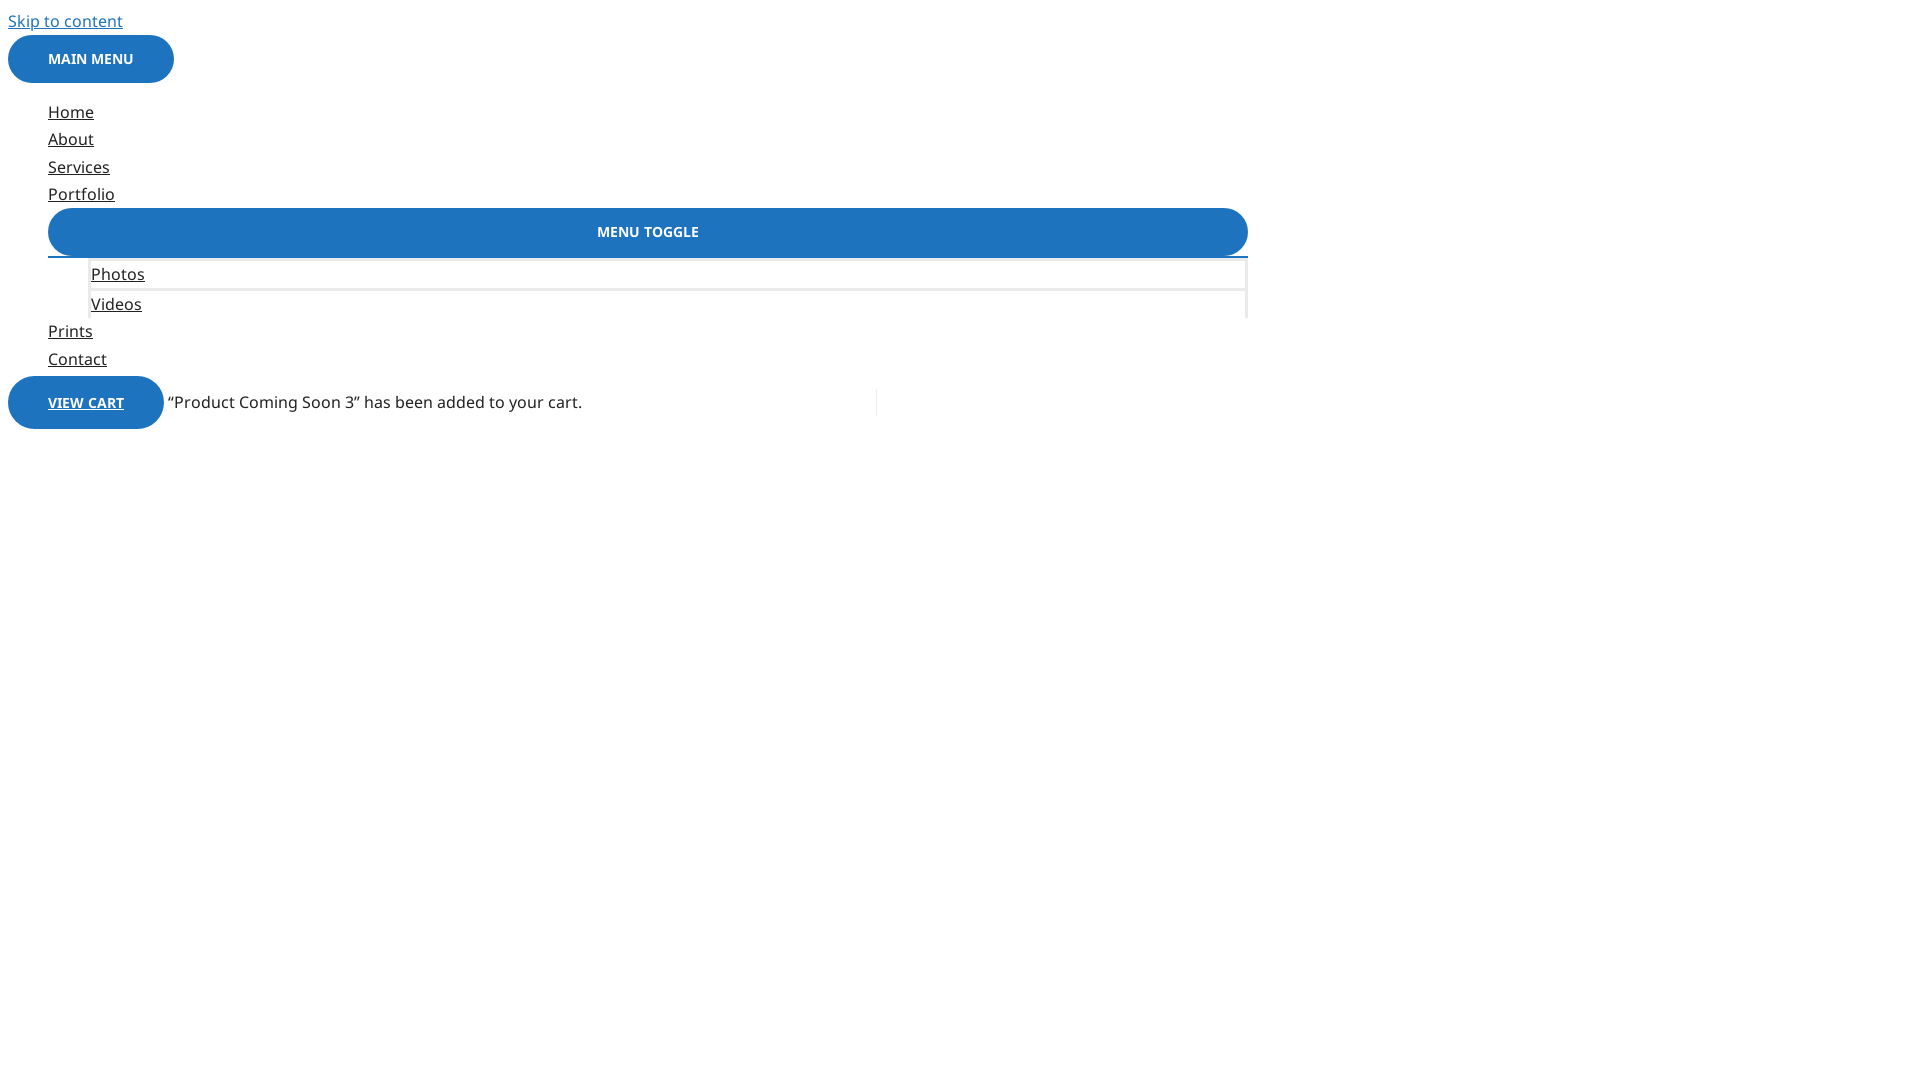 The image size is (1920, 1080). Describe the element at coordinates (648, 112) in the screenshot. I see `Home` at that location.